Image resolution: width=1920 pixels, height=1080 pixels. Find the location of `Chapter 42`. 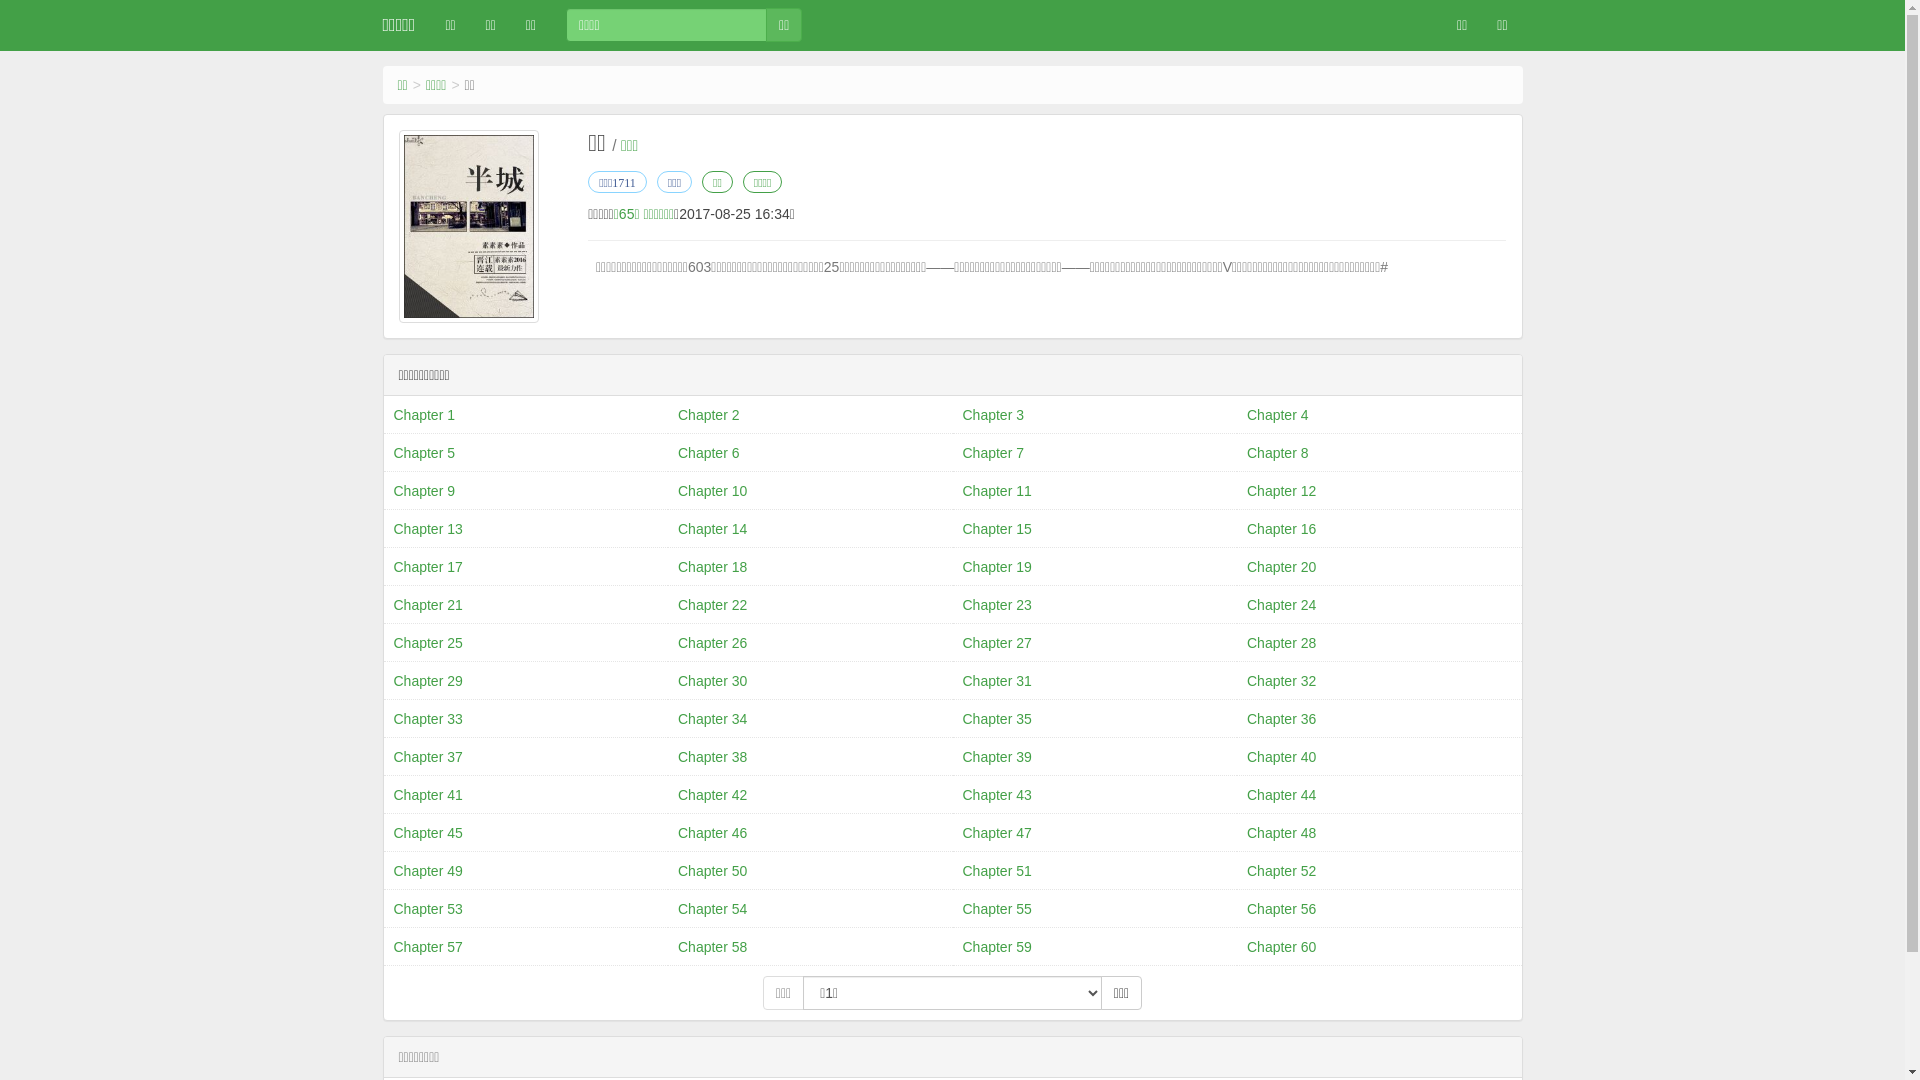

Chapter 42 is located at coordinates (810, 795).